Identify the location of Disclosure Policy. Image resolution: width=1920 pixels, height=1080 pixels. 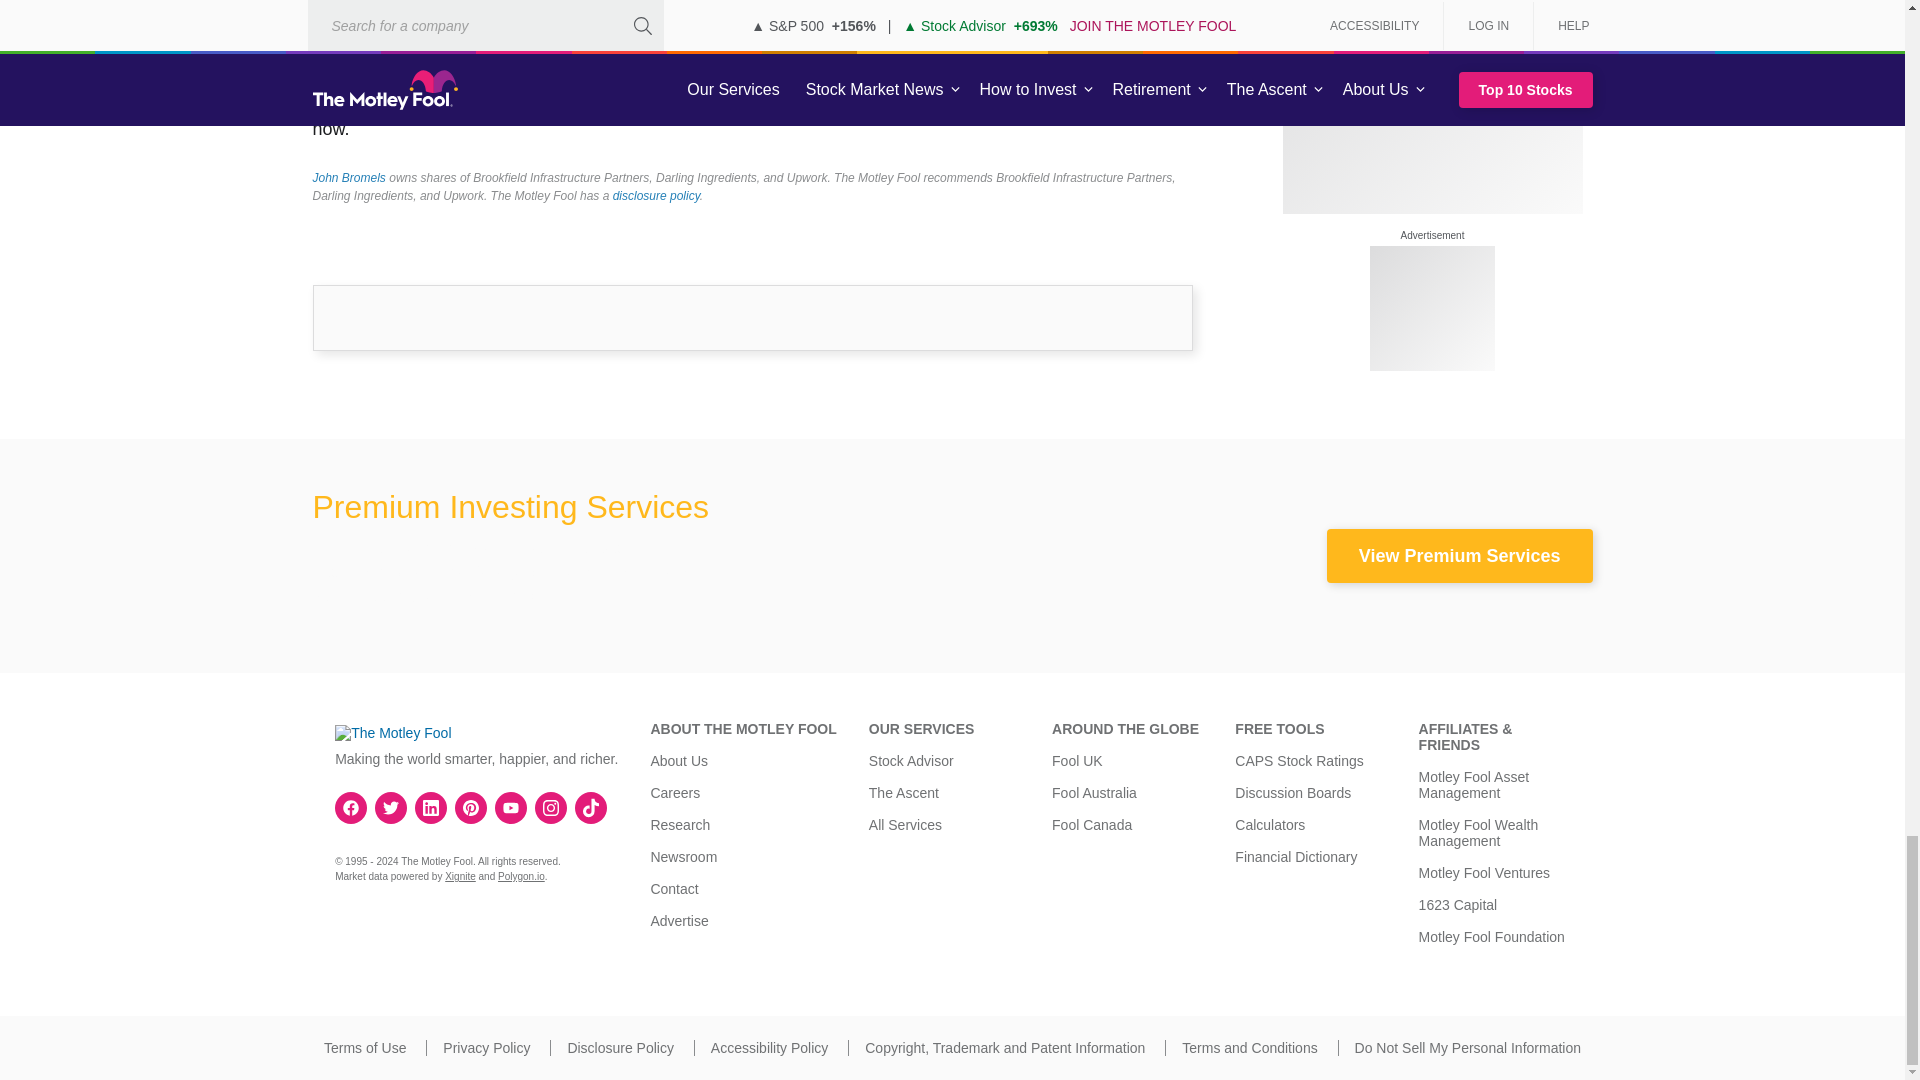
(620, 1048).